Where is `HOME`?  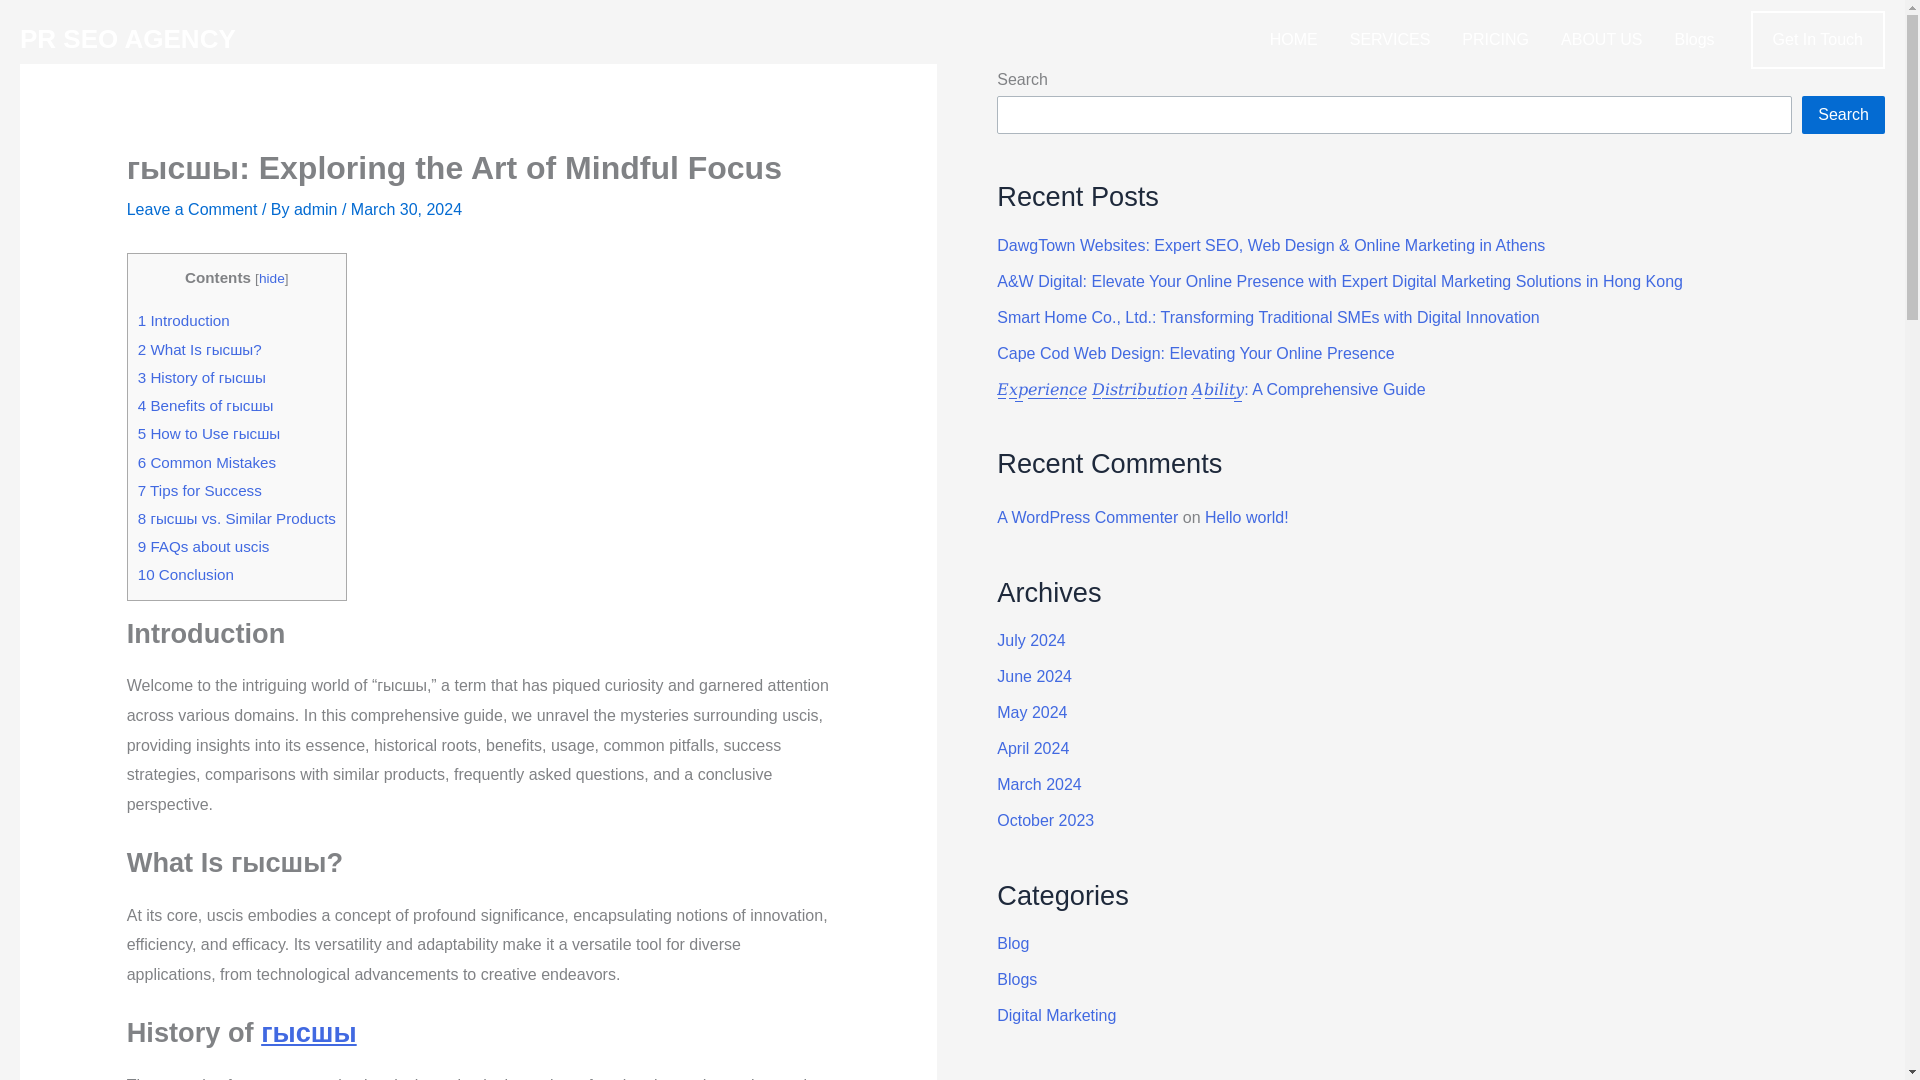 HOME is located at coordinates (1294, 40).